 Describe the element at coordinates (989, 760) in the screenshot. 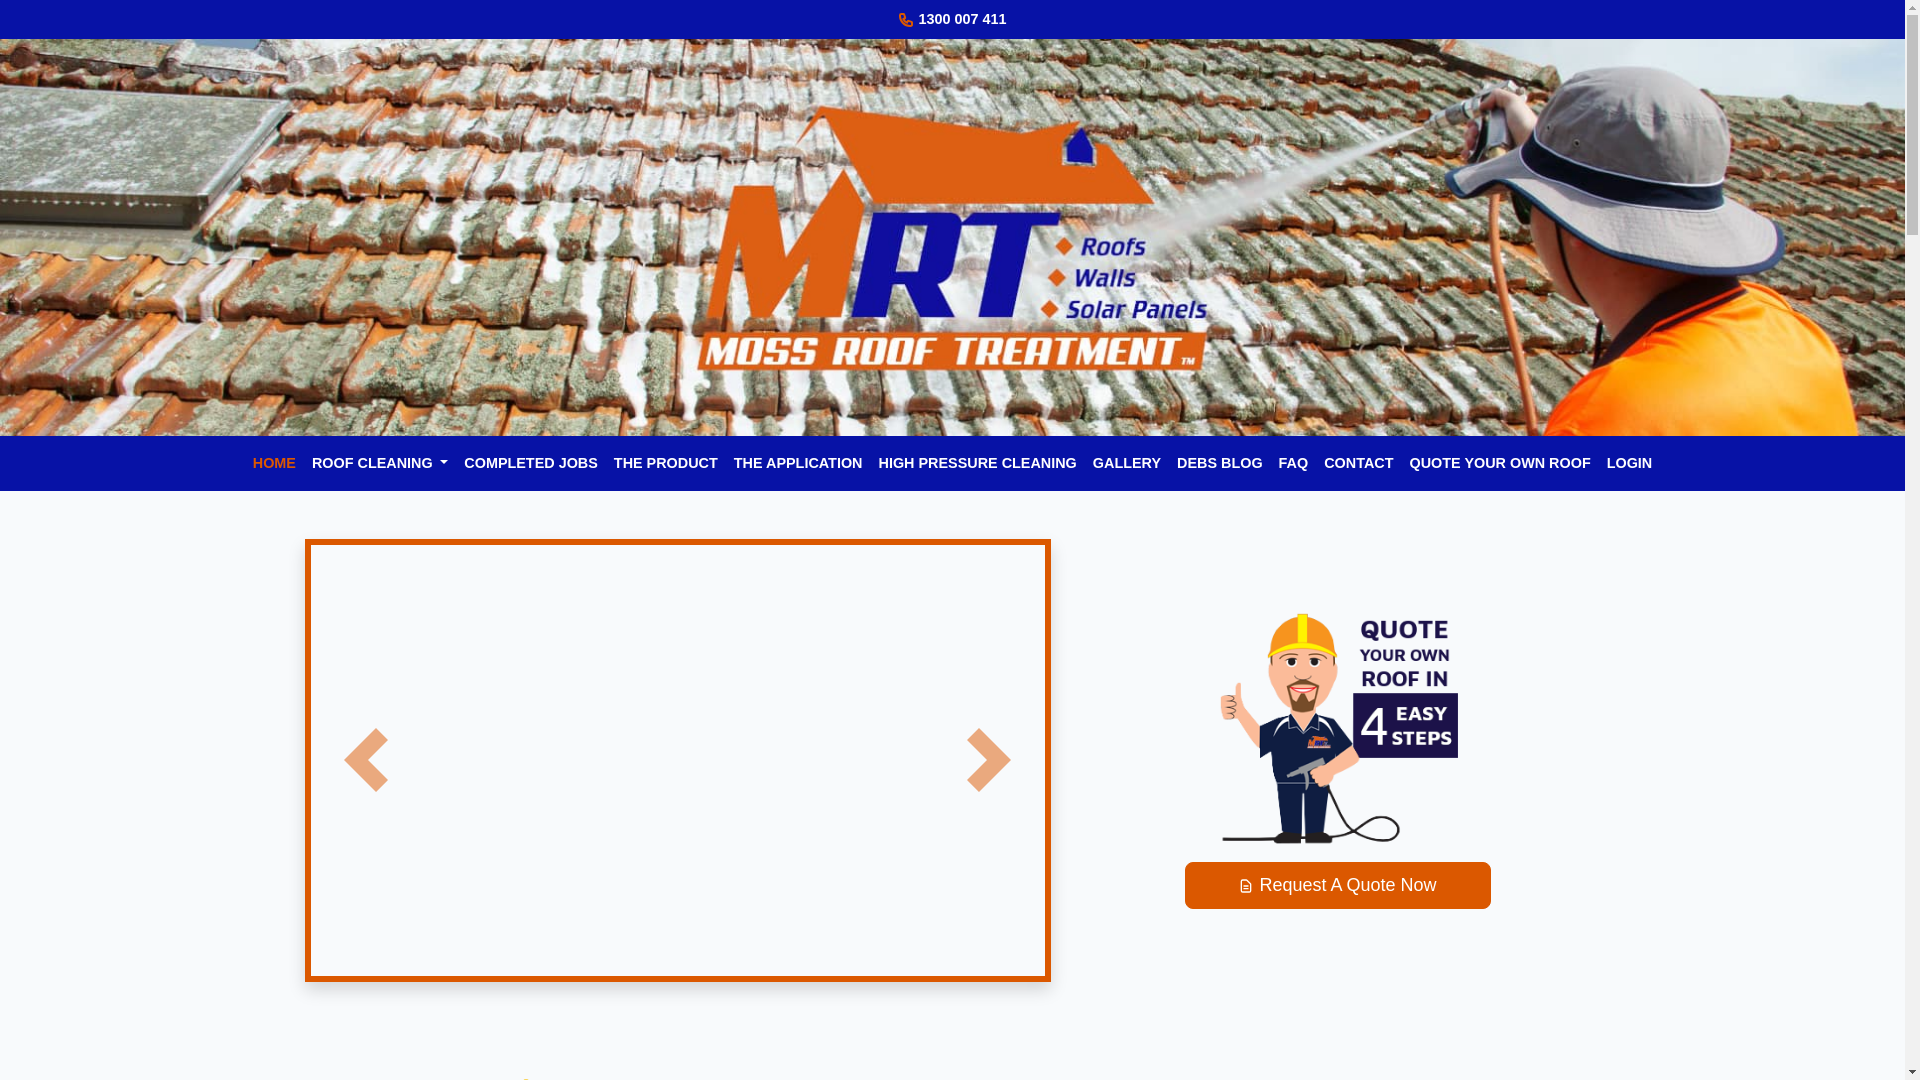

I see `Next` at that location.